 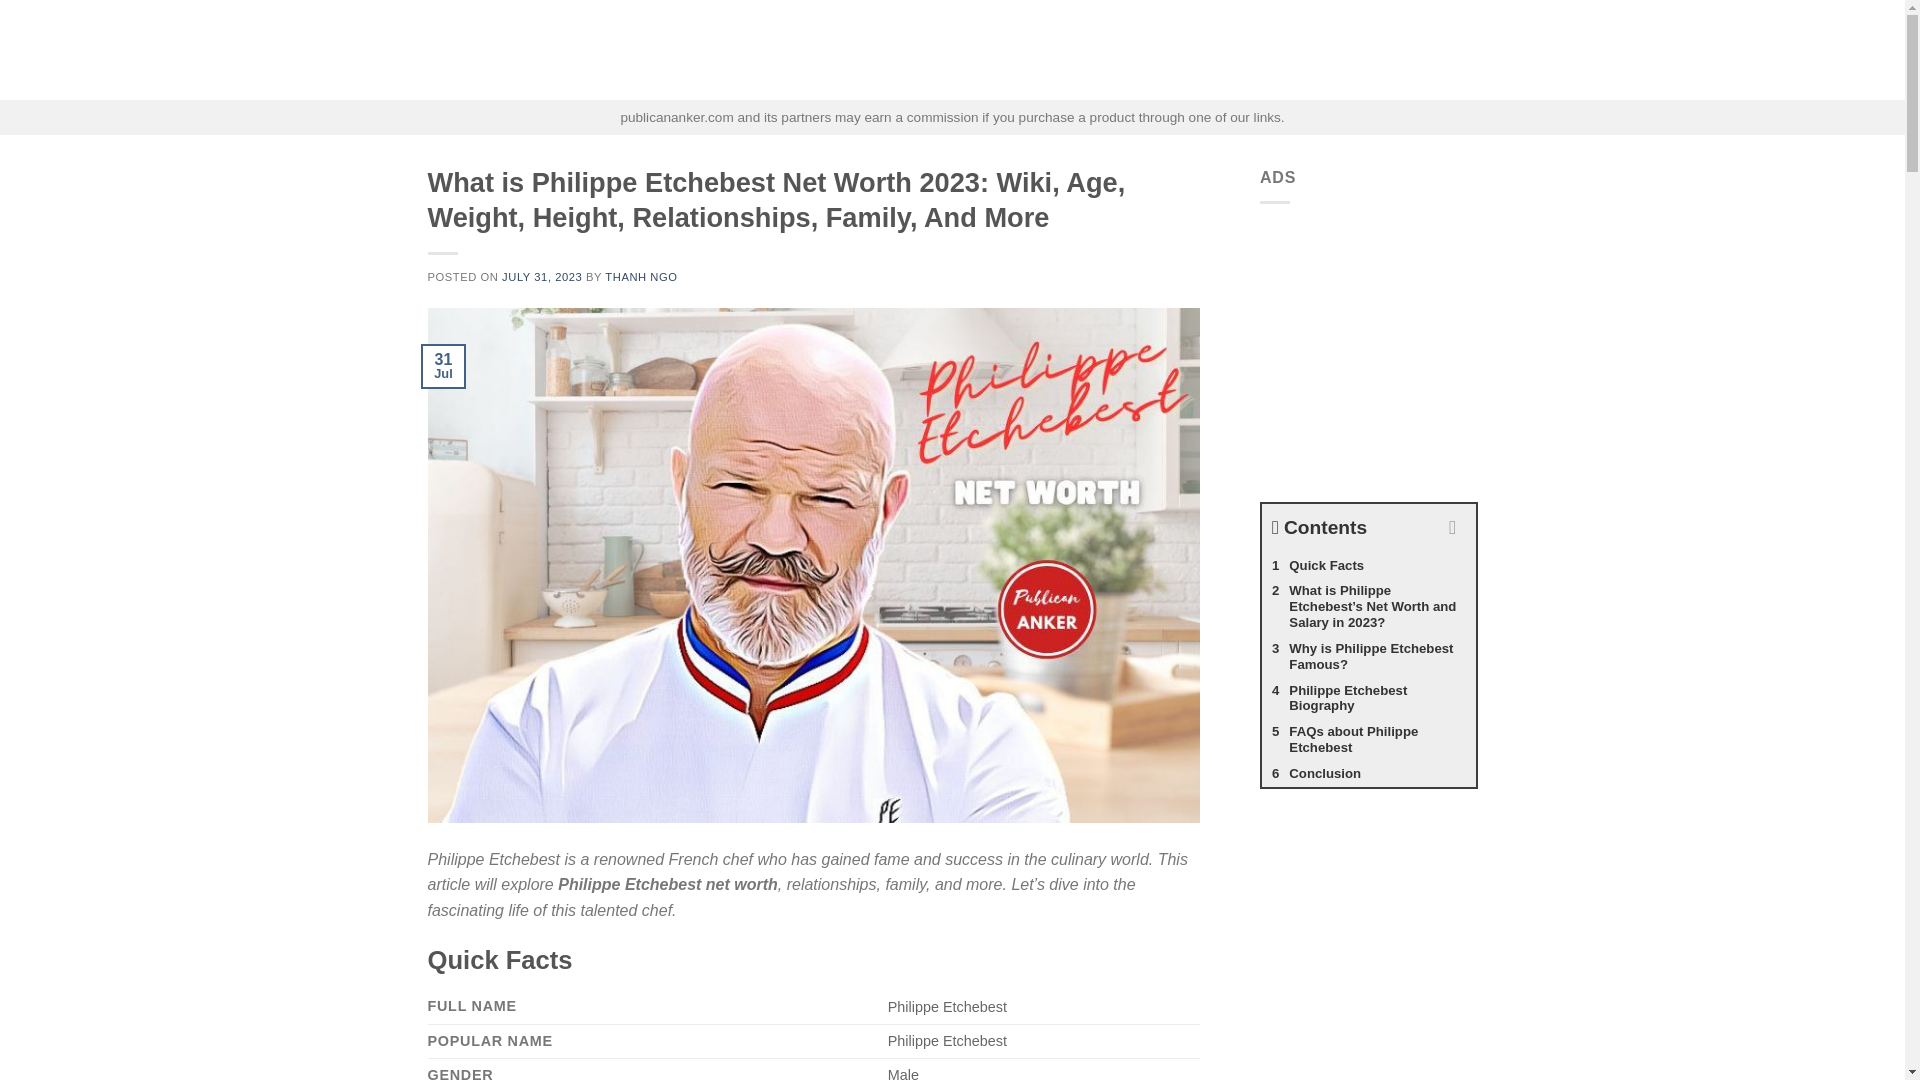 I want to click on GAS RANGE, so click(x=978, y=50).